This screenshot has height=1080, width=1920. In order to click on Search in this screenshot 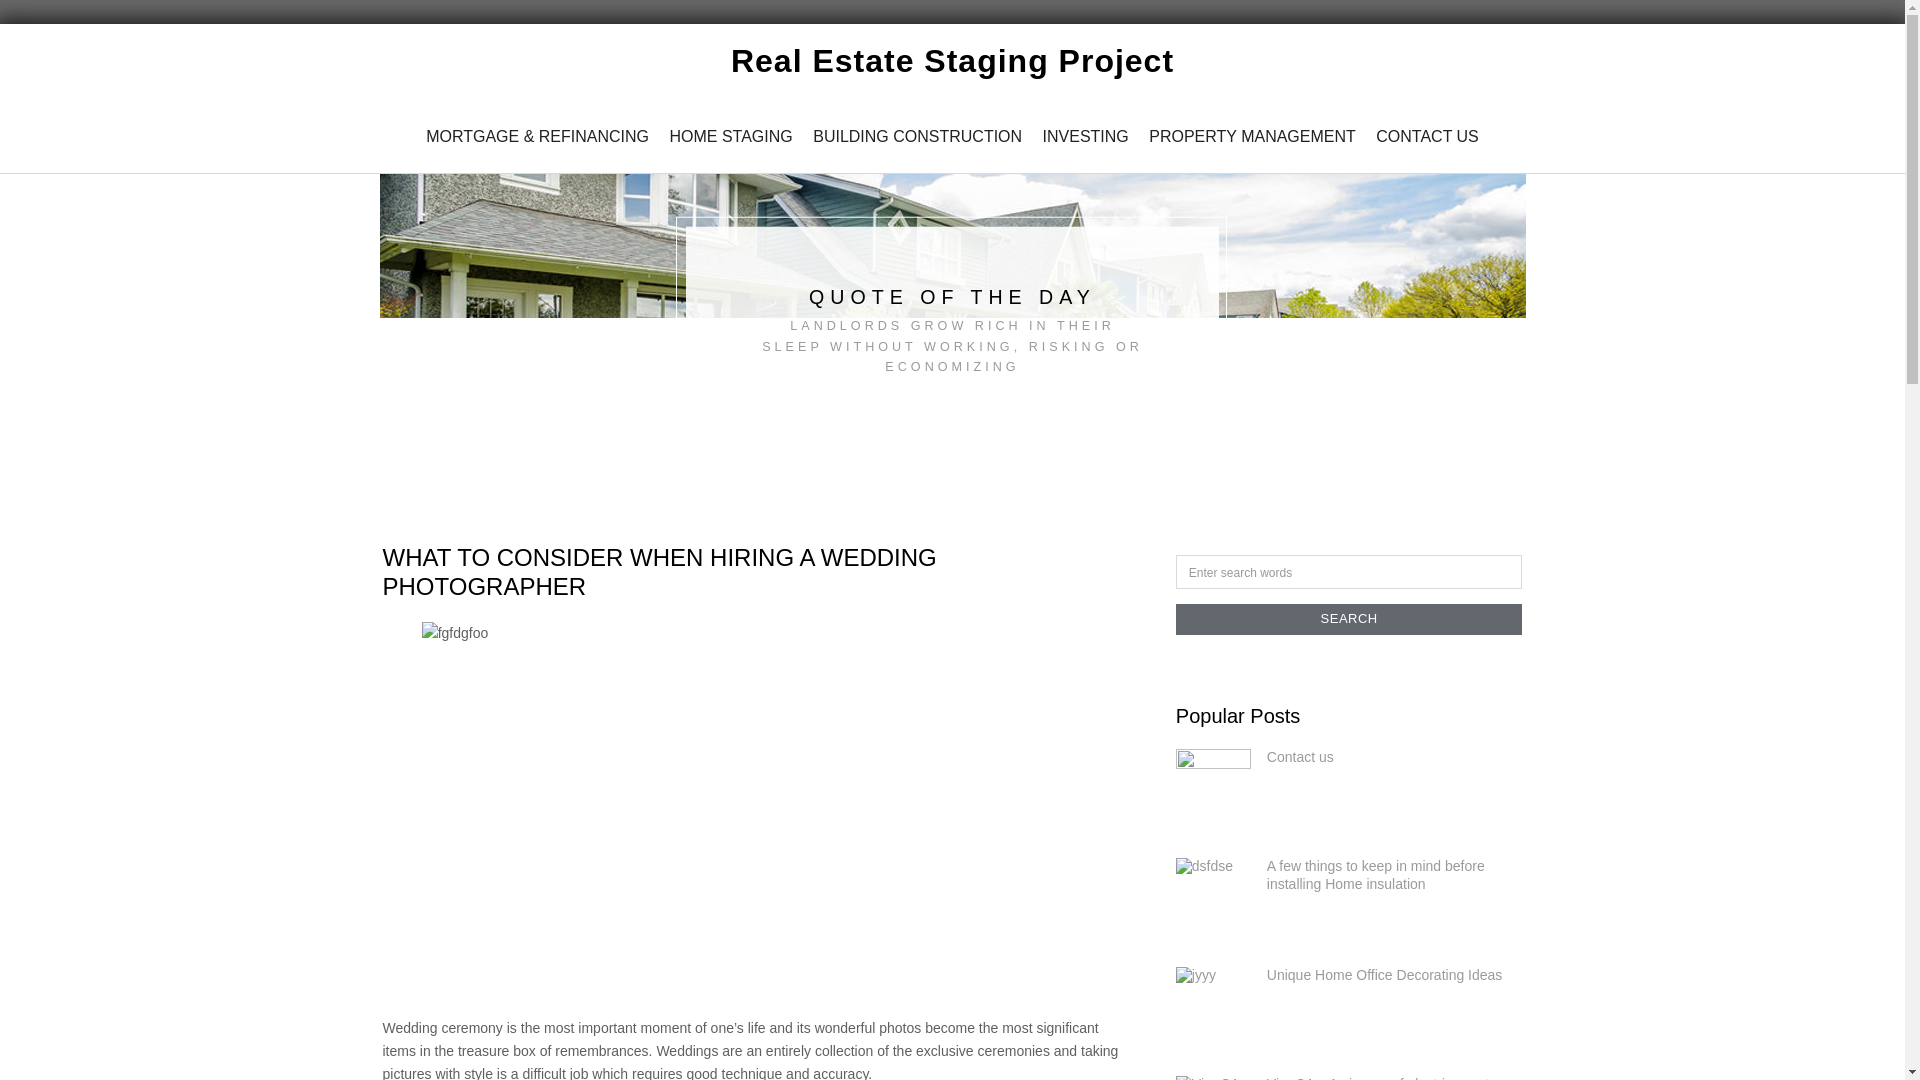, I will do `click(1348, 572)`.